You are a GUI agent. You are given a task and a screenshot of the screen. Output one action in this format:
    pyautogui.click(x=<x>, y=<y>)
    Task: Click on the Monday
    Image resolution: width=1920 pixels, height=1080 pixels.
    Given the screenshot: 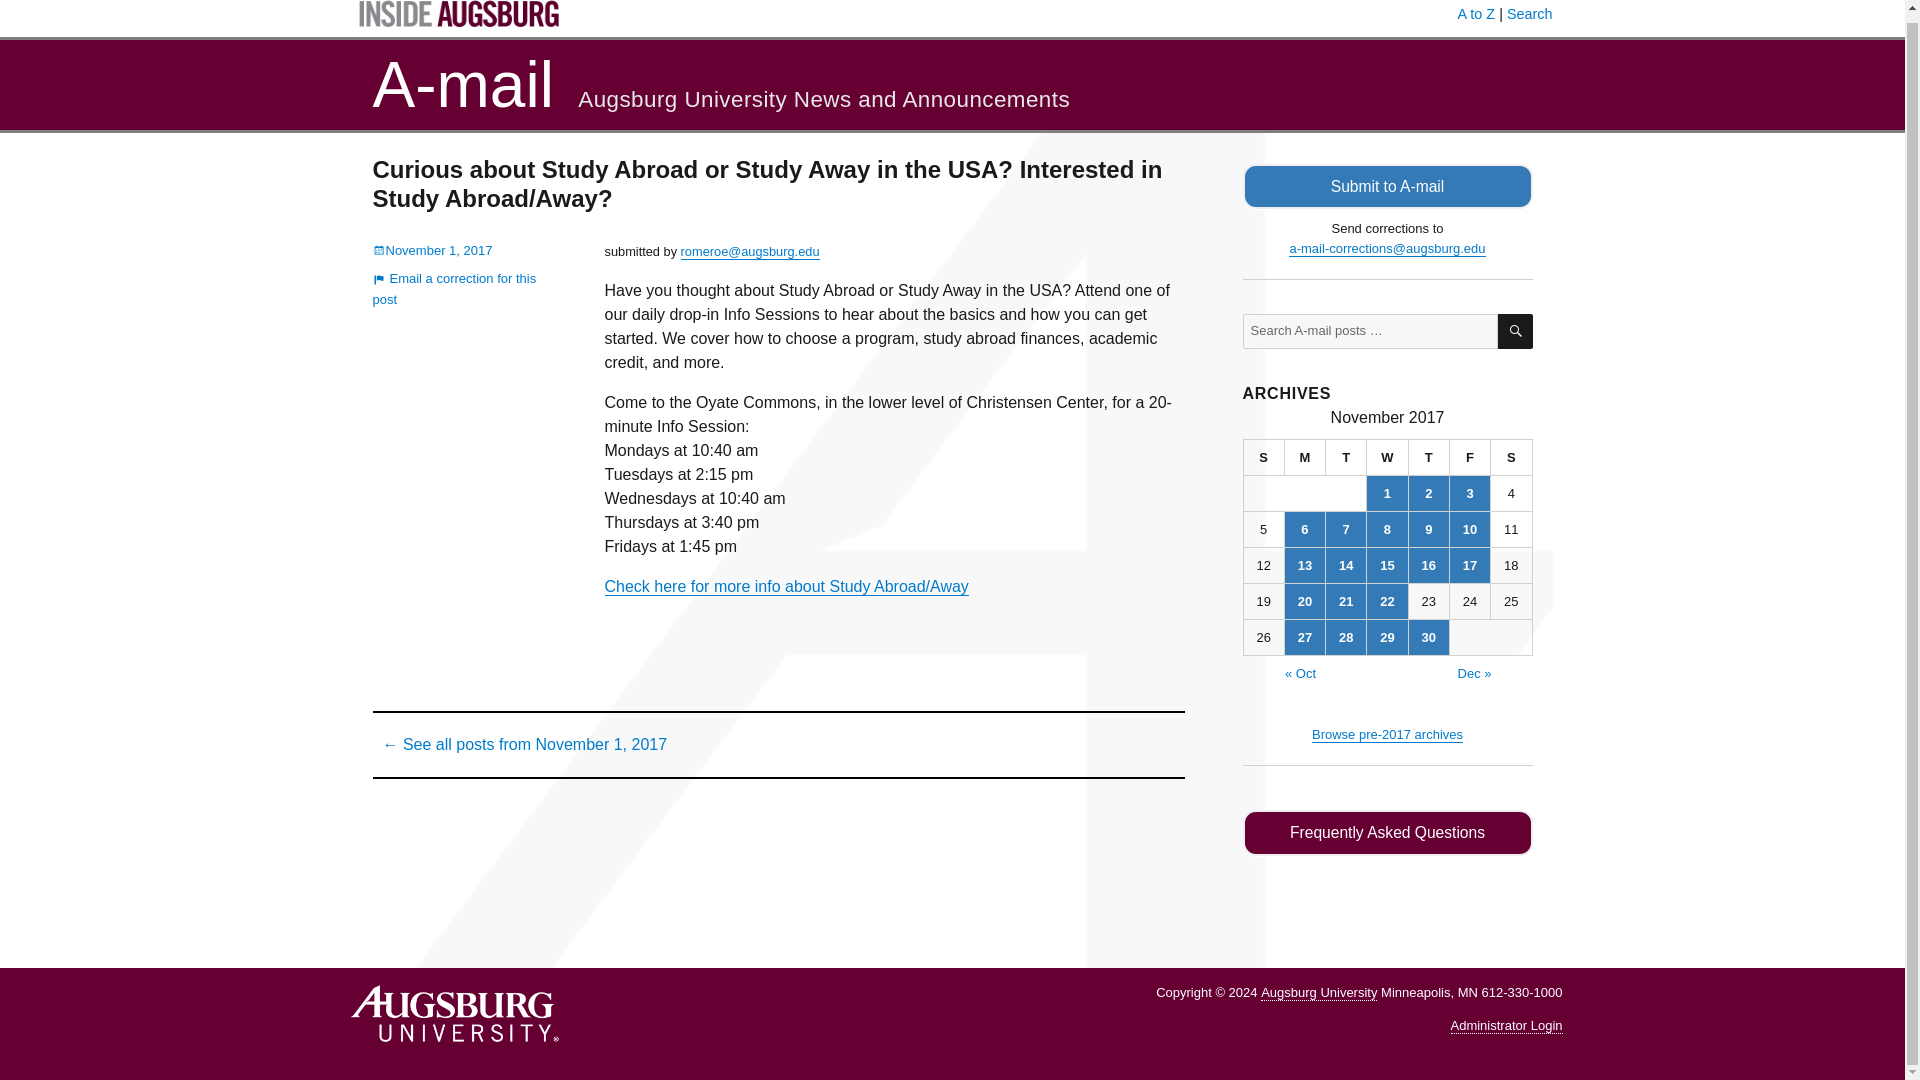 What is the action you would take?
    pyautogui.click(x=1305, y=458)
    